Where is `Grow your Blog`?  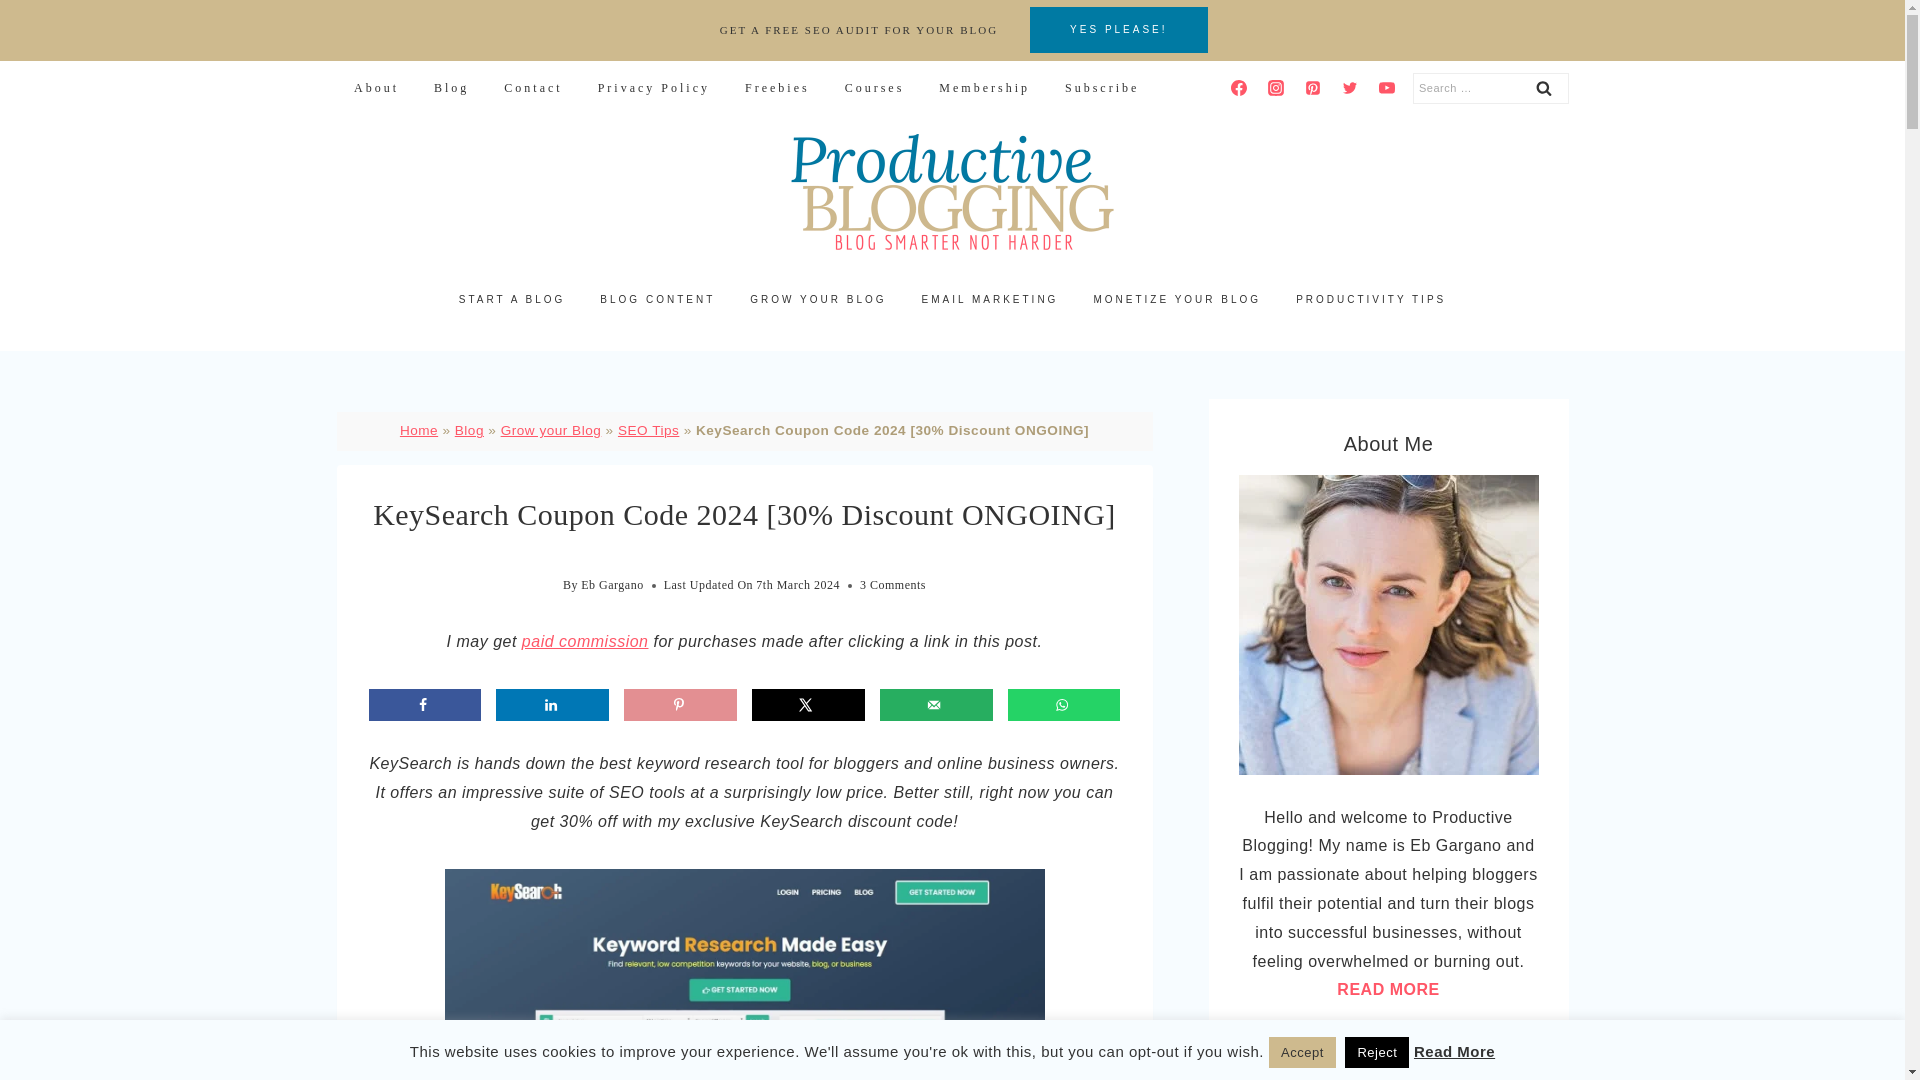 Grow your Blog is located at coordinates (552, 430).